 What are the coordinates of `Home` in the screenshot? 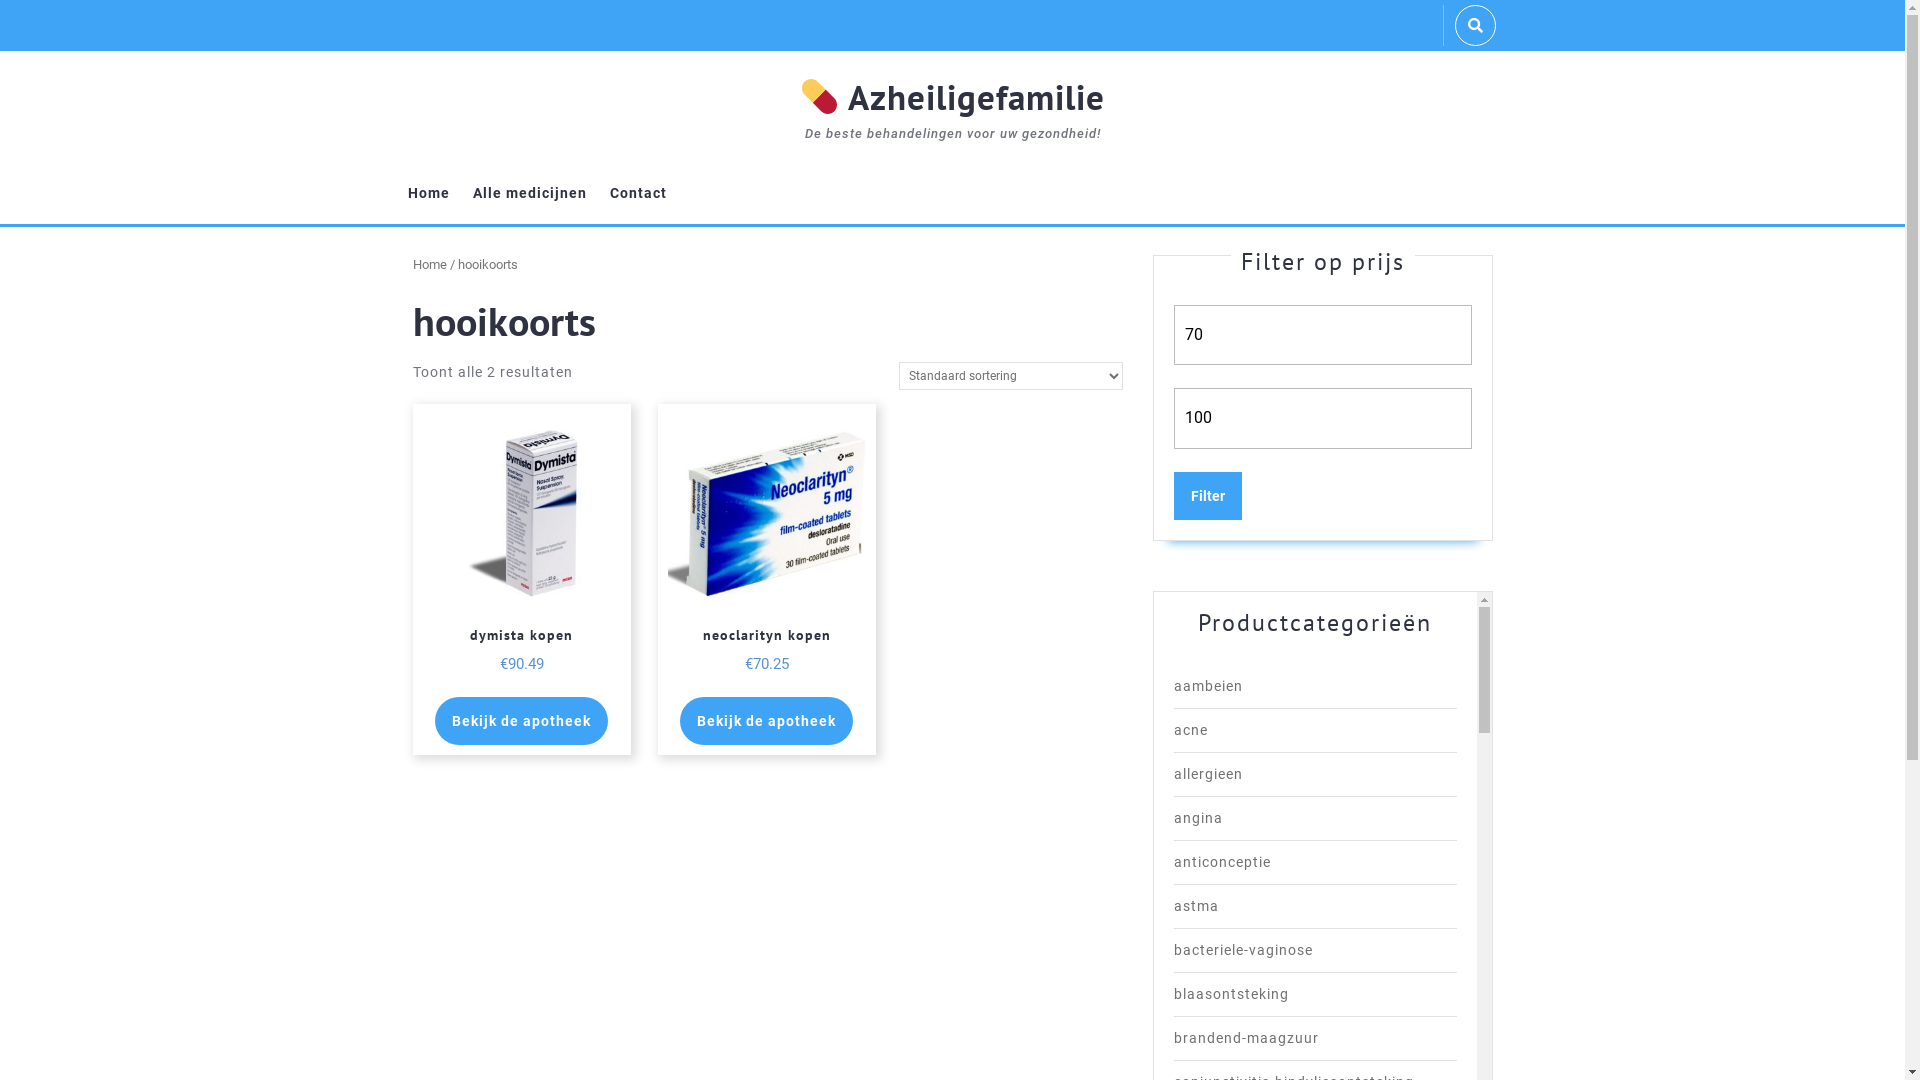 It's located at (429, 264).